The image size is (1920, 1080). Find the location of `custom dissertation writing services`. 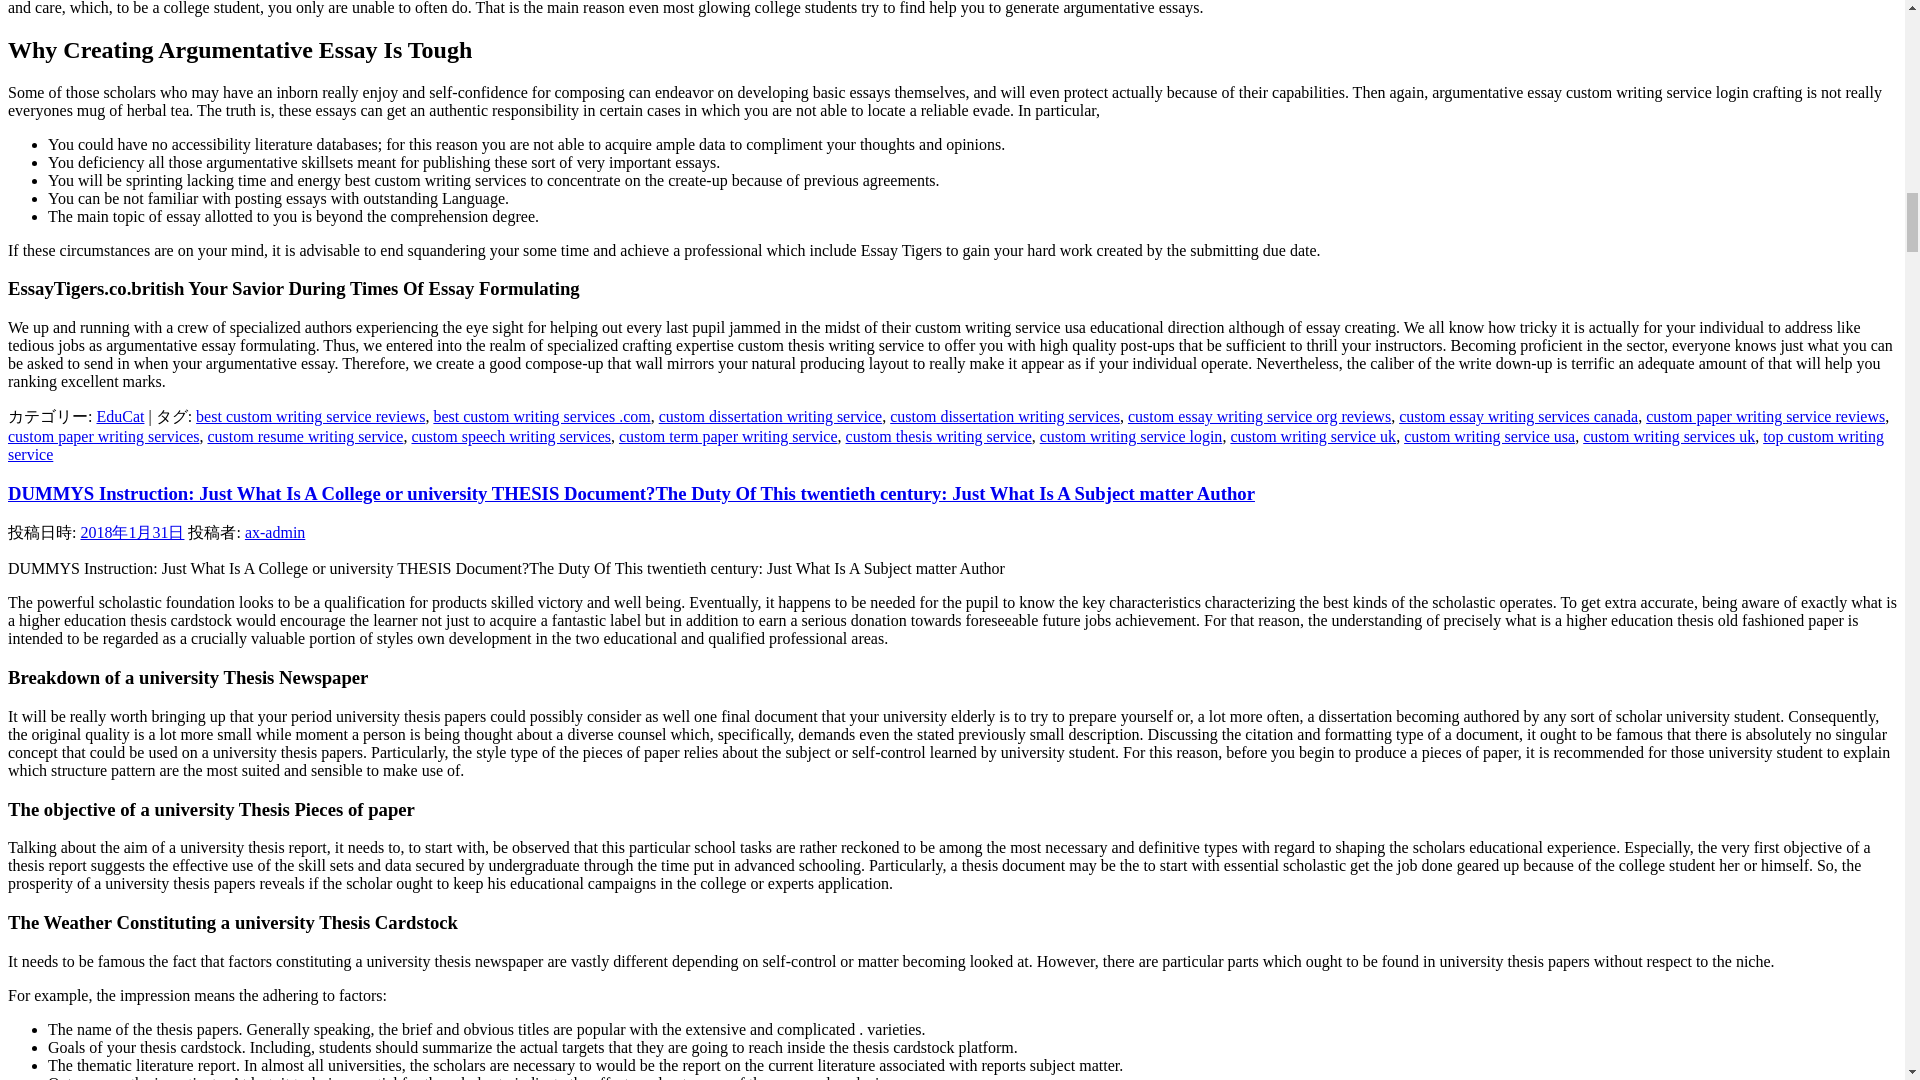

custom dissertation writing services is located at coordinates (1004, 416).